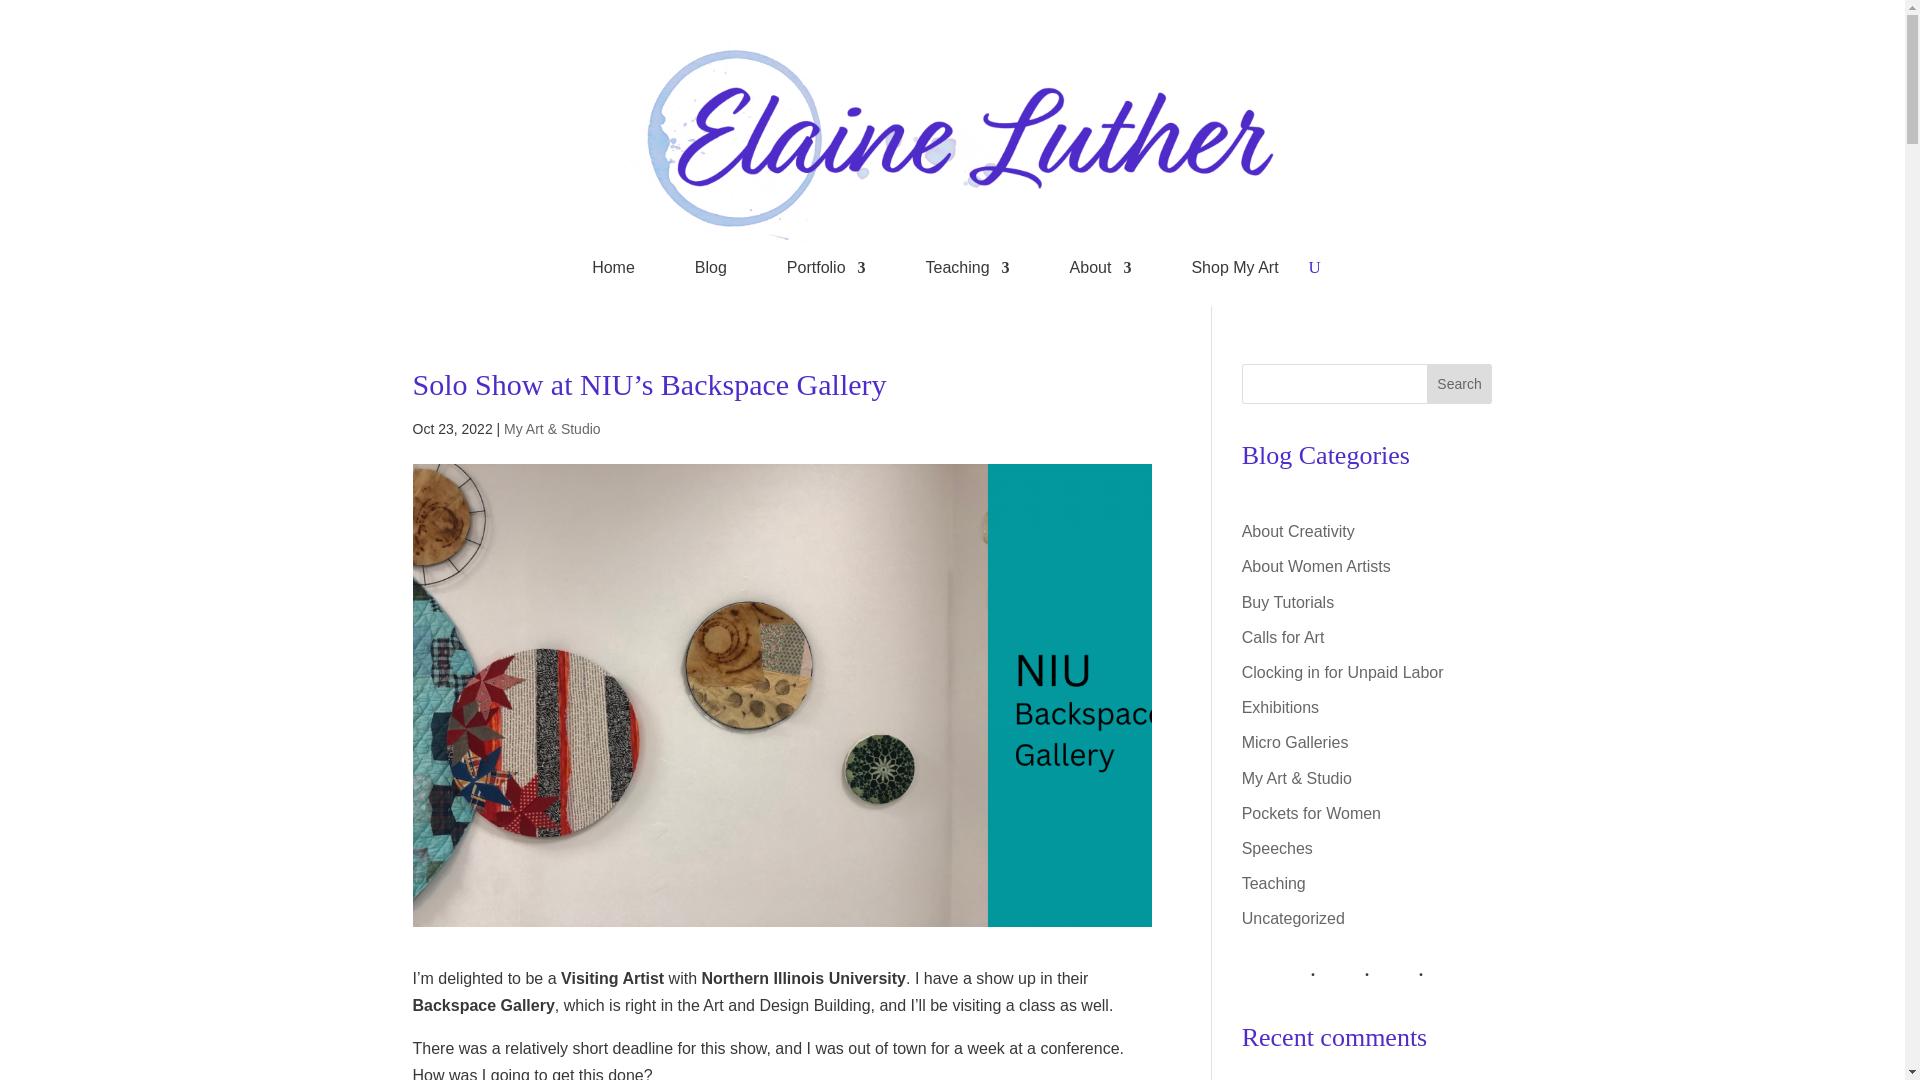 The width and height of the screenshot is (1920, 1080). Describe the element at coordinates (711, 272) in the screenshot. I see `Blog` at that location.